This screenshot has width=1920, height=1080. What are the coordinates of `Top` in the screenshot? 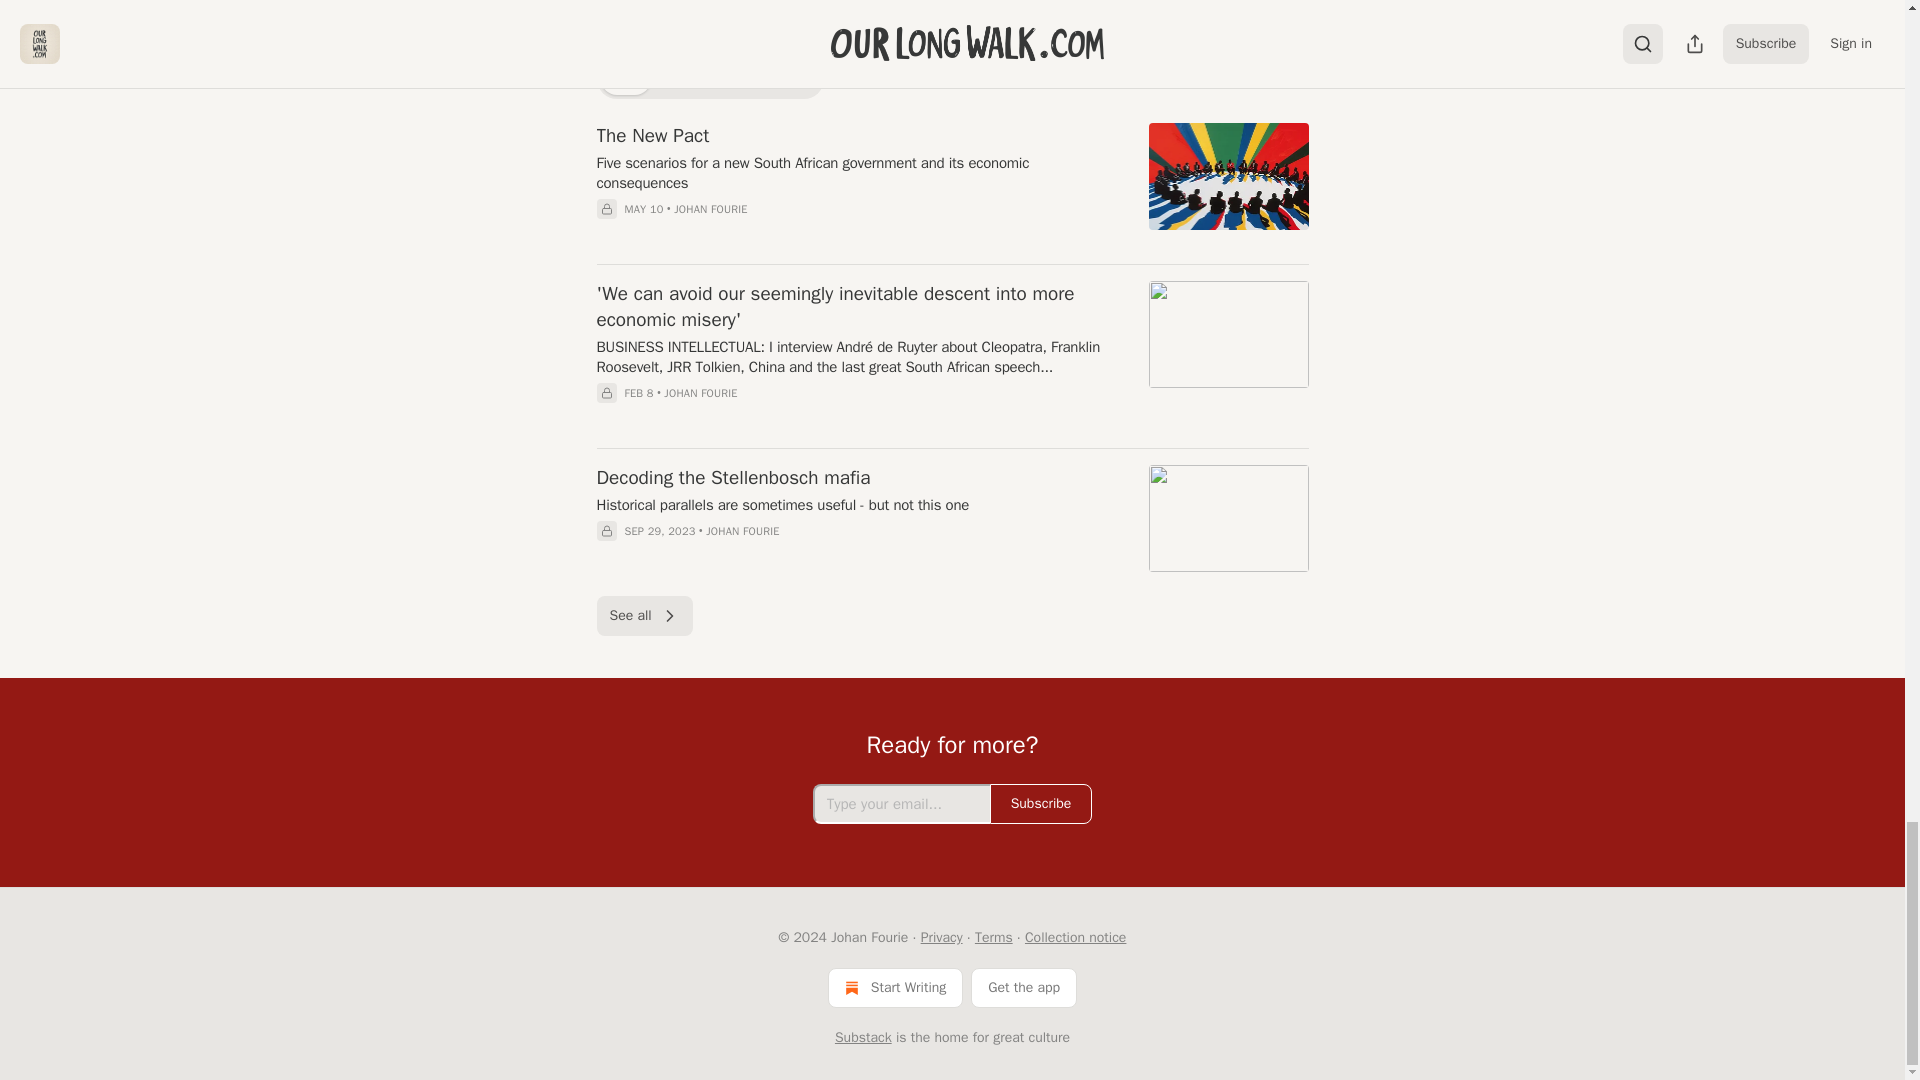 It's located at (622, 78).